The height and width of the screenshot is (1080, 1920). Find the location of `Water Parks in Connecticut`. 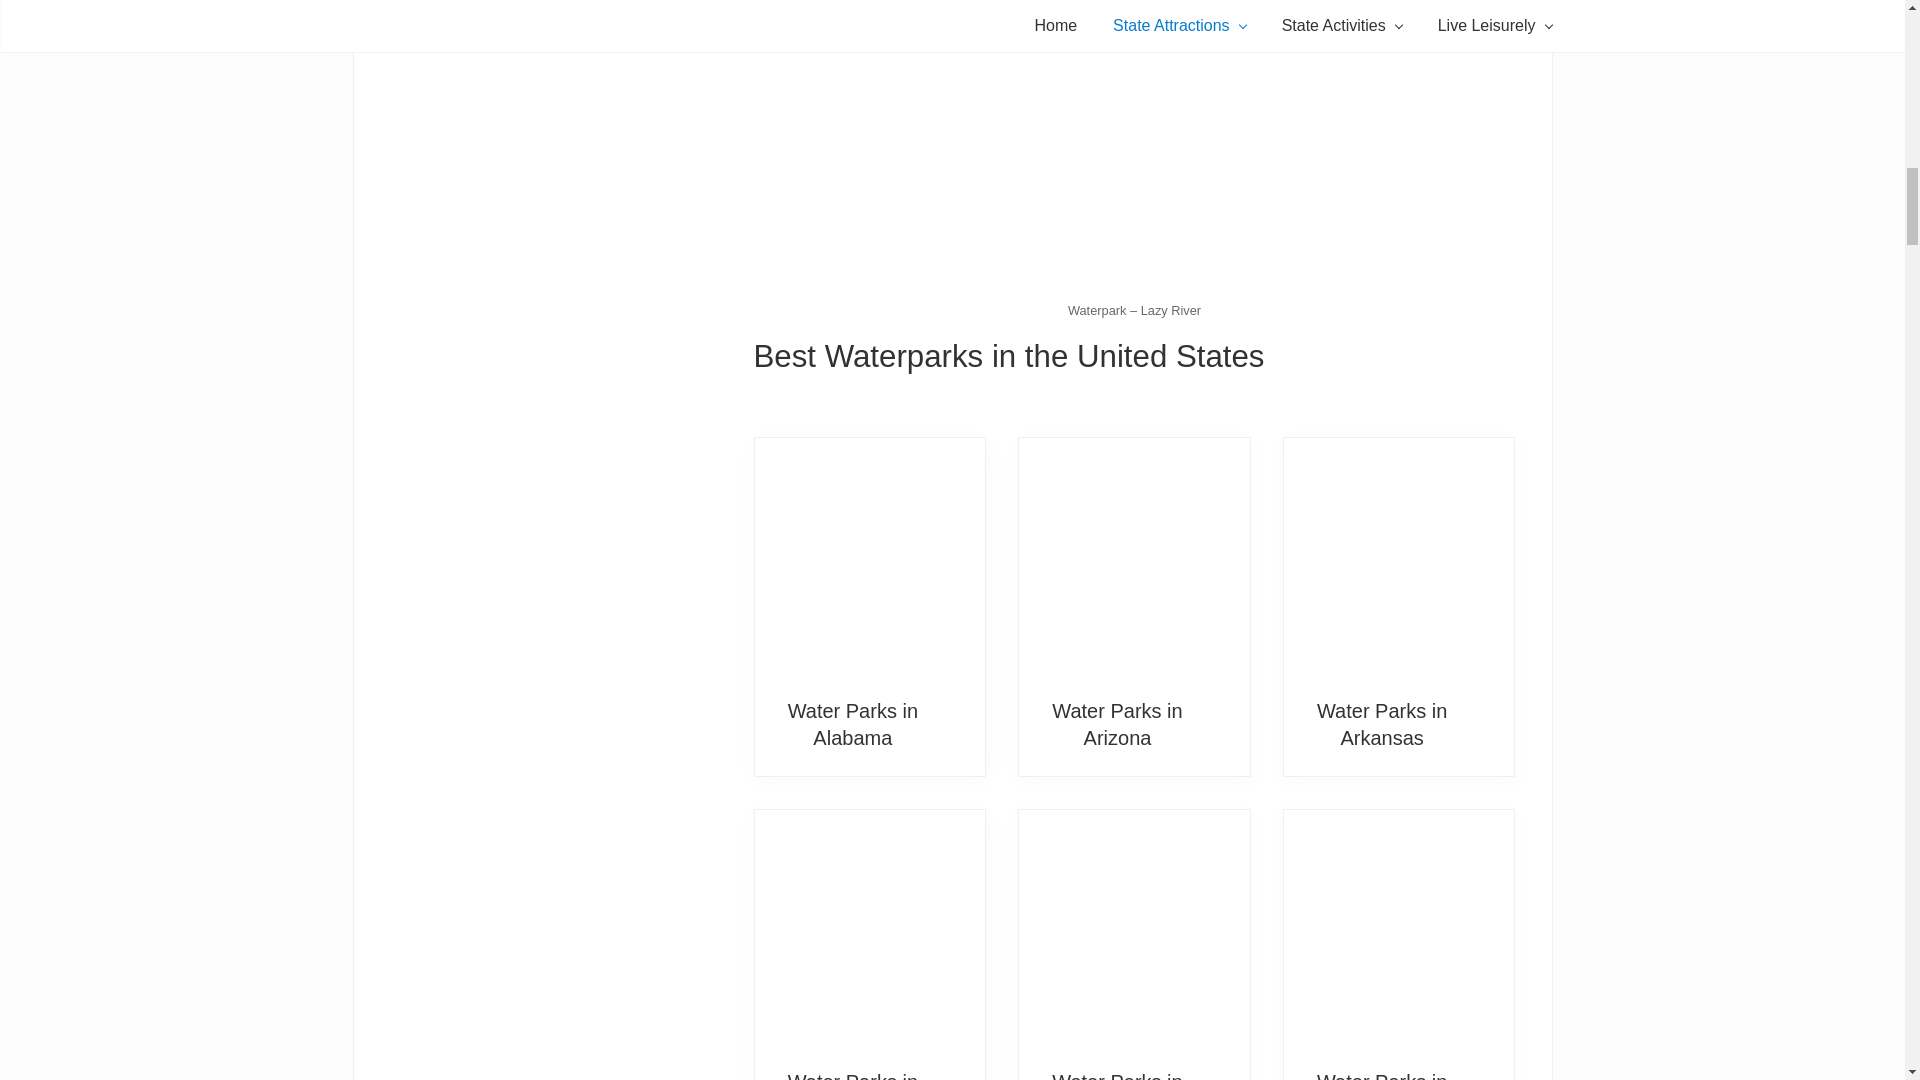

Water Parks in Connecticut is located at coordinates (1382, 1076).